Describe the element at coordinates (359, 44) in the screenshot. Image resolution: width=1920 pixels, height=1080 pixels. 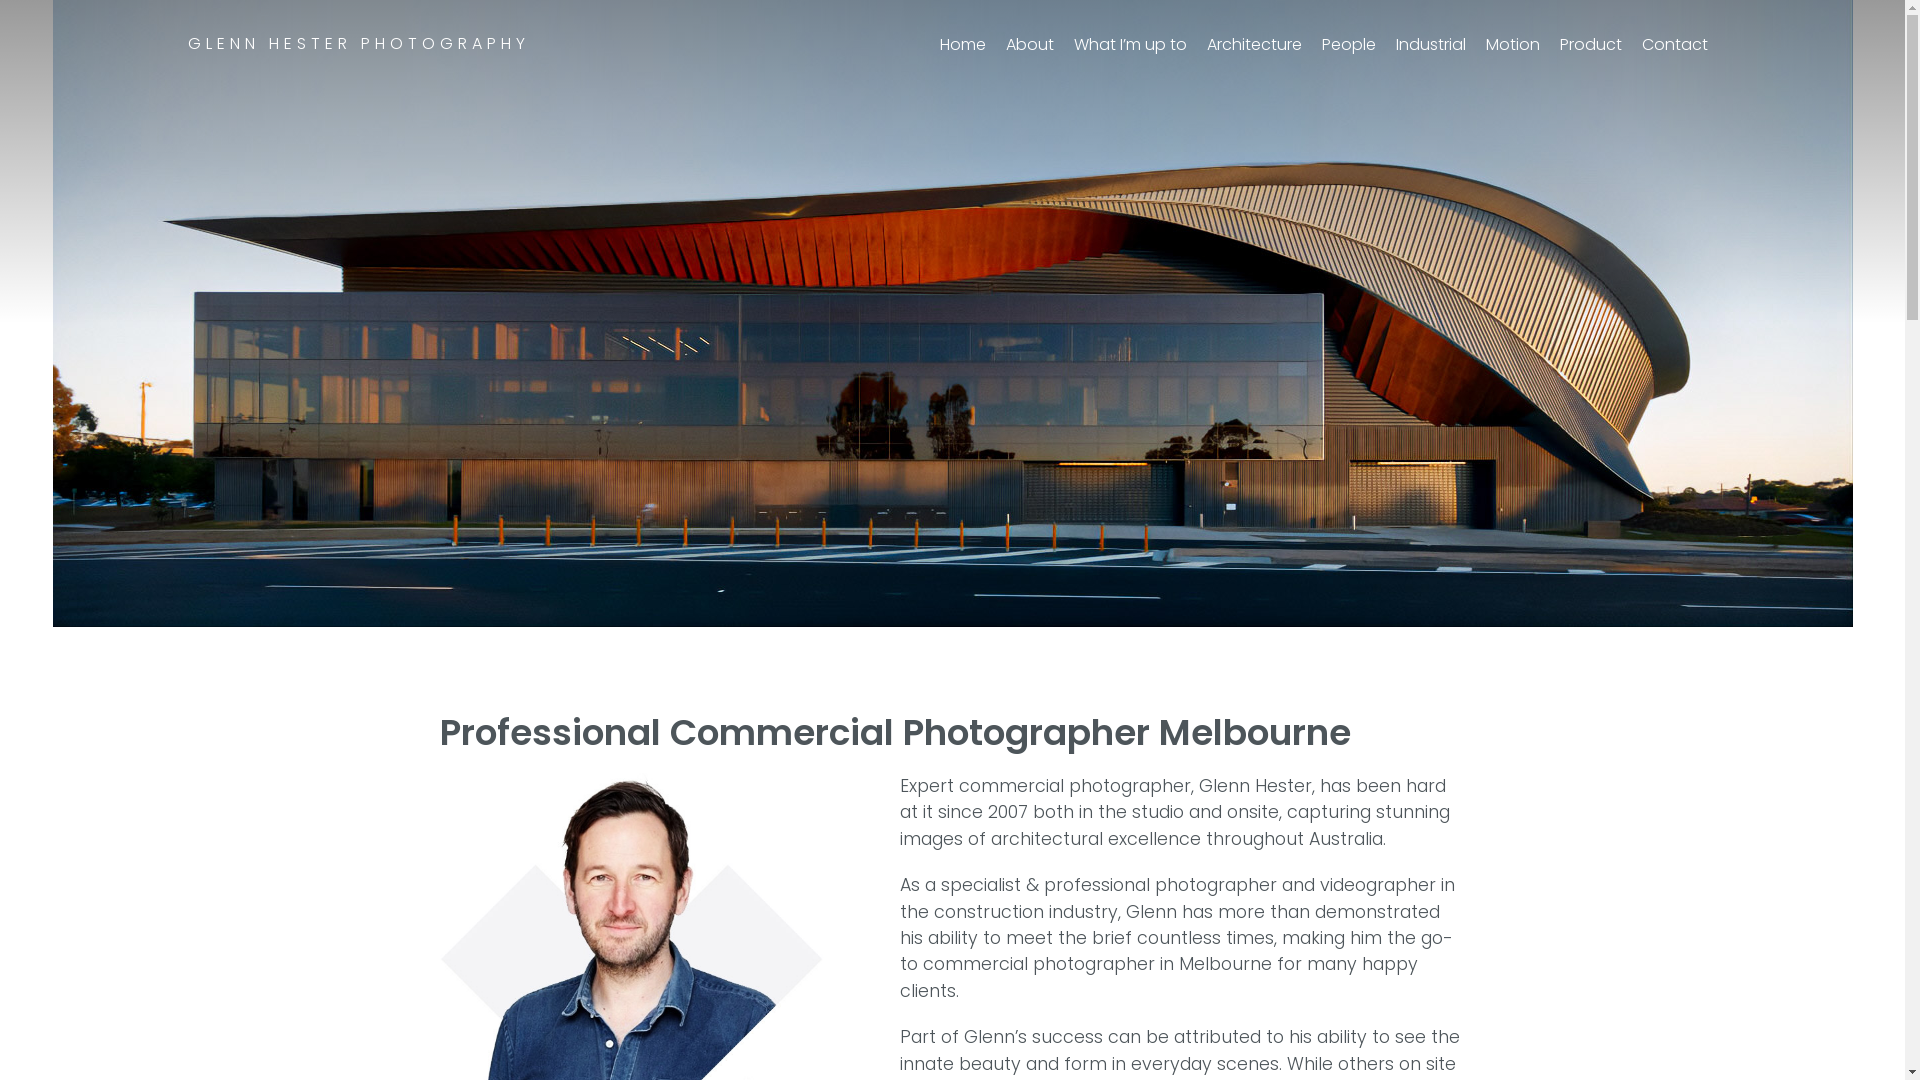
I see `GLENN HESTER PHOTOGRAPHY` at that location.